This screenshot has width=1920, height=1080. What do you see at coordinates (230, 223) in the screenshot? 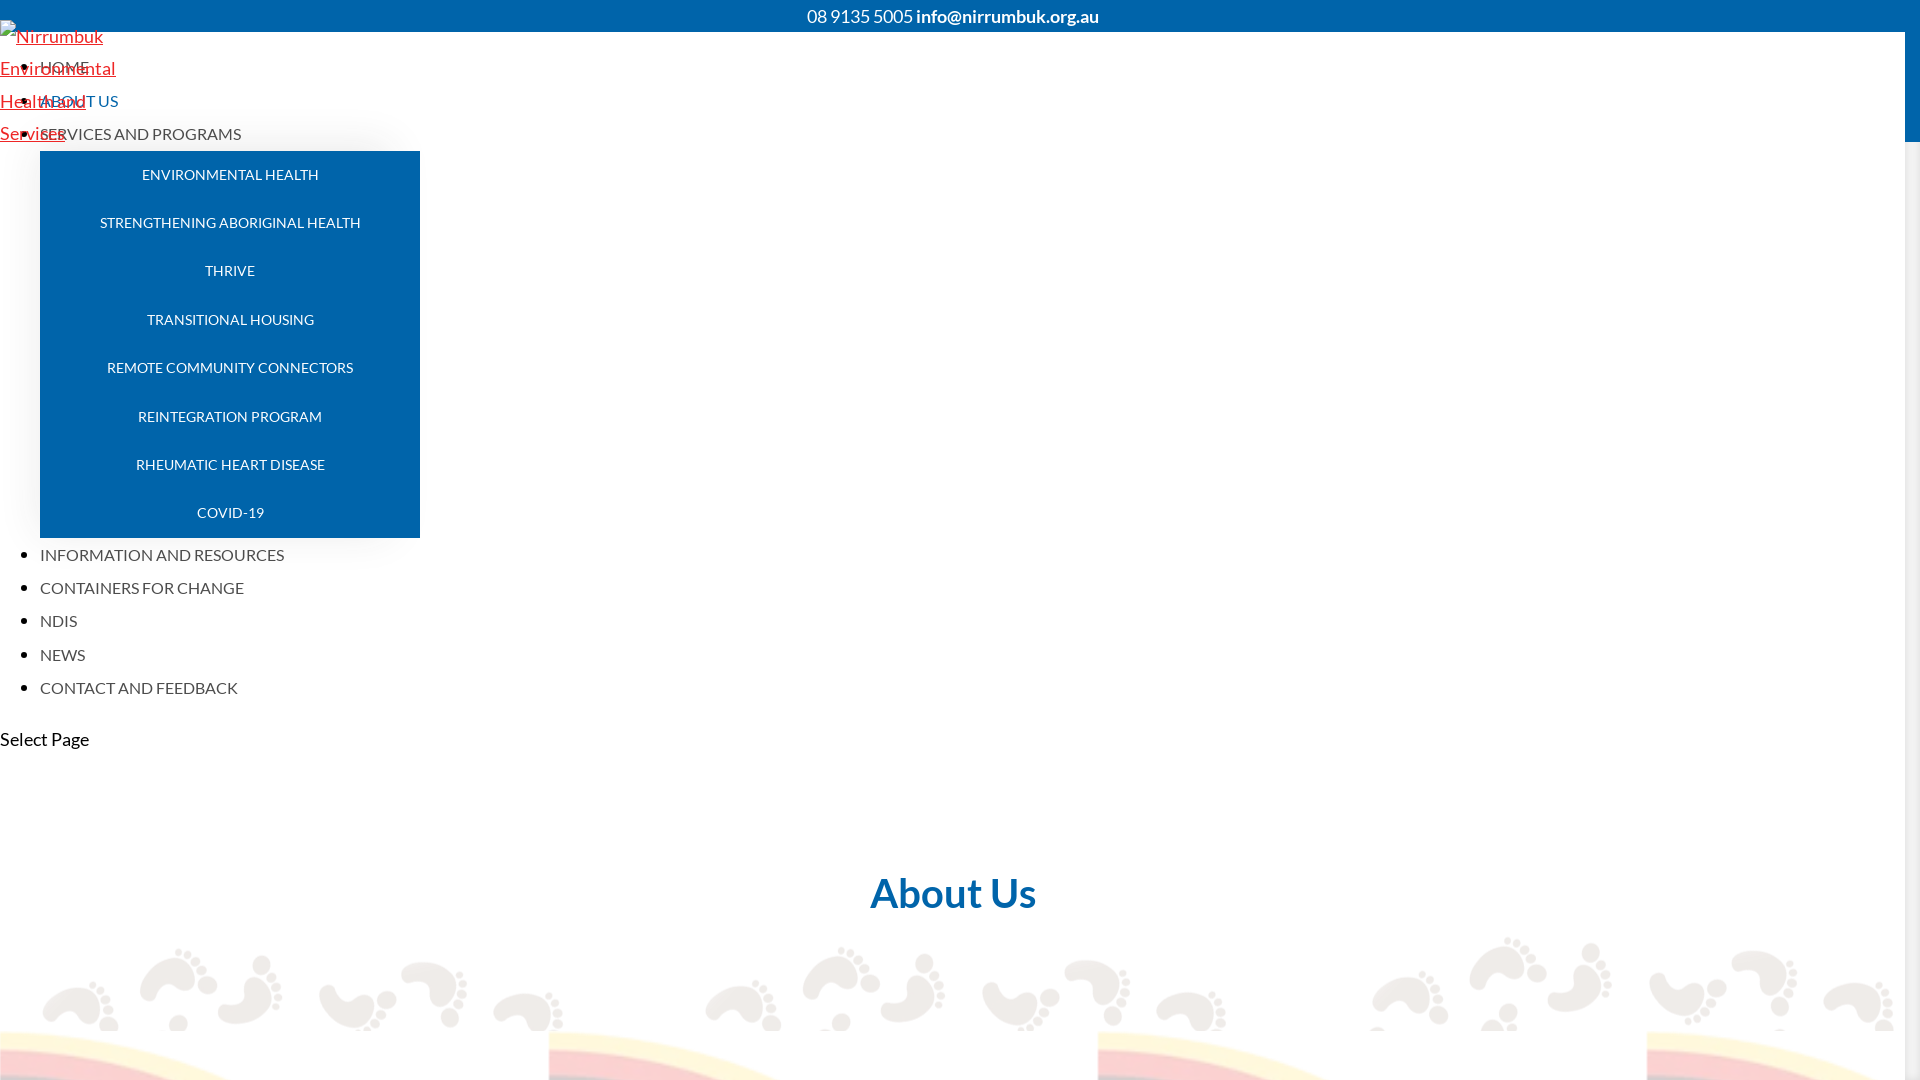
I see `STRENGTHENING ABORIGINAL HEALTH` at bounding box center [230, 223].